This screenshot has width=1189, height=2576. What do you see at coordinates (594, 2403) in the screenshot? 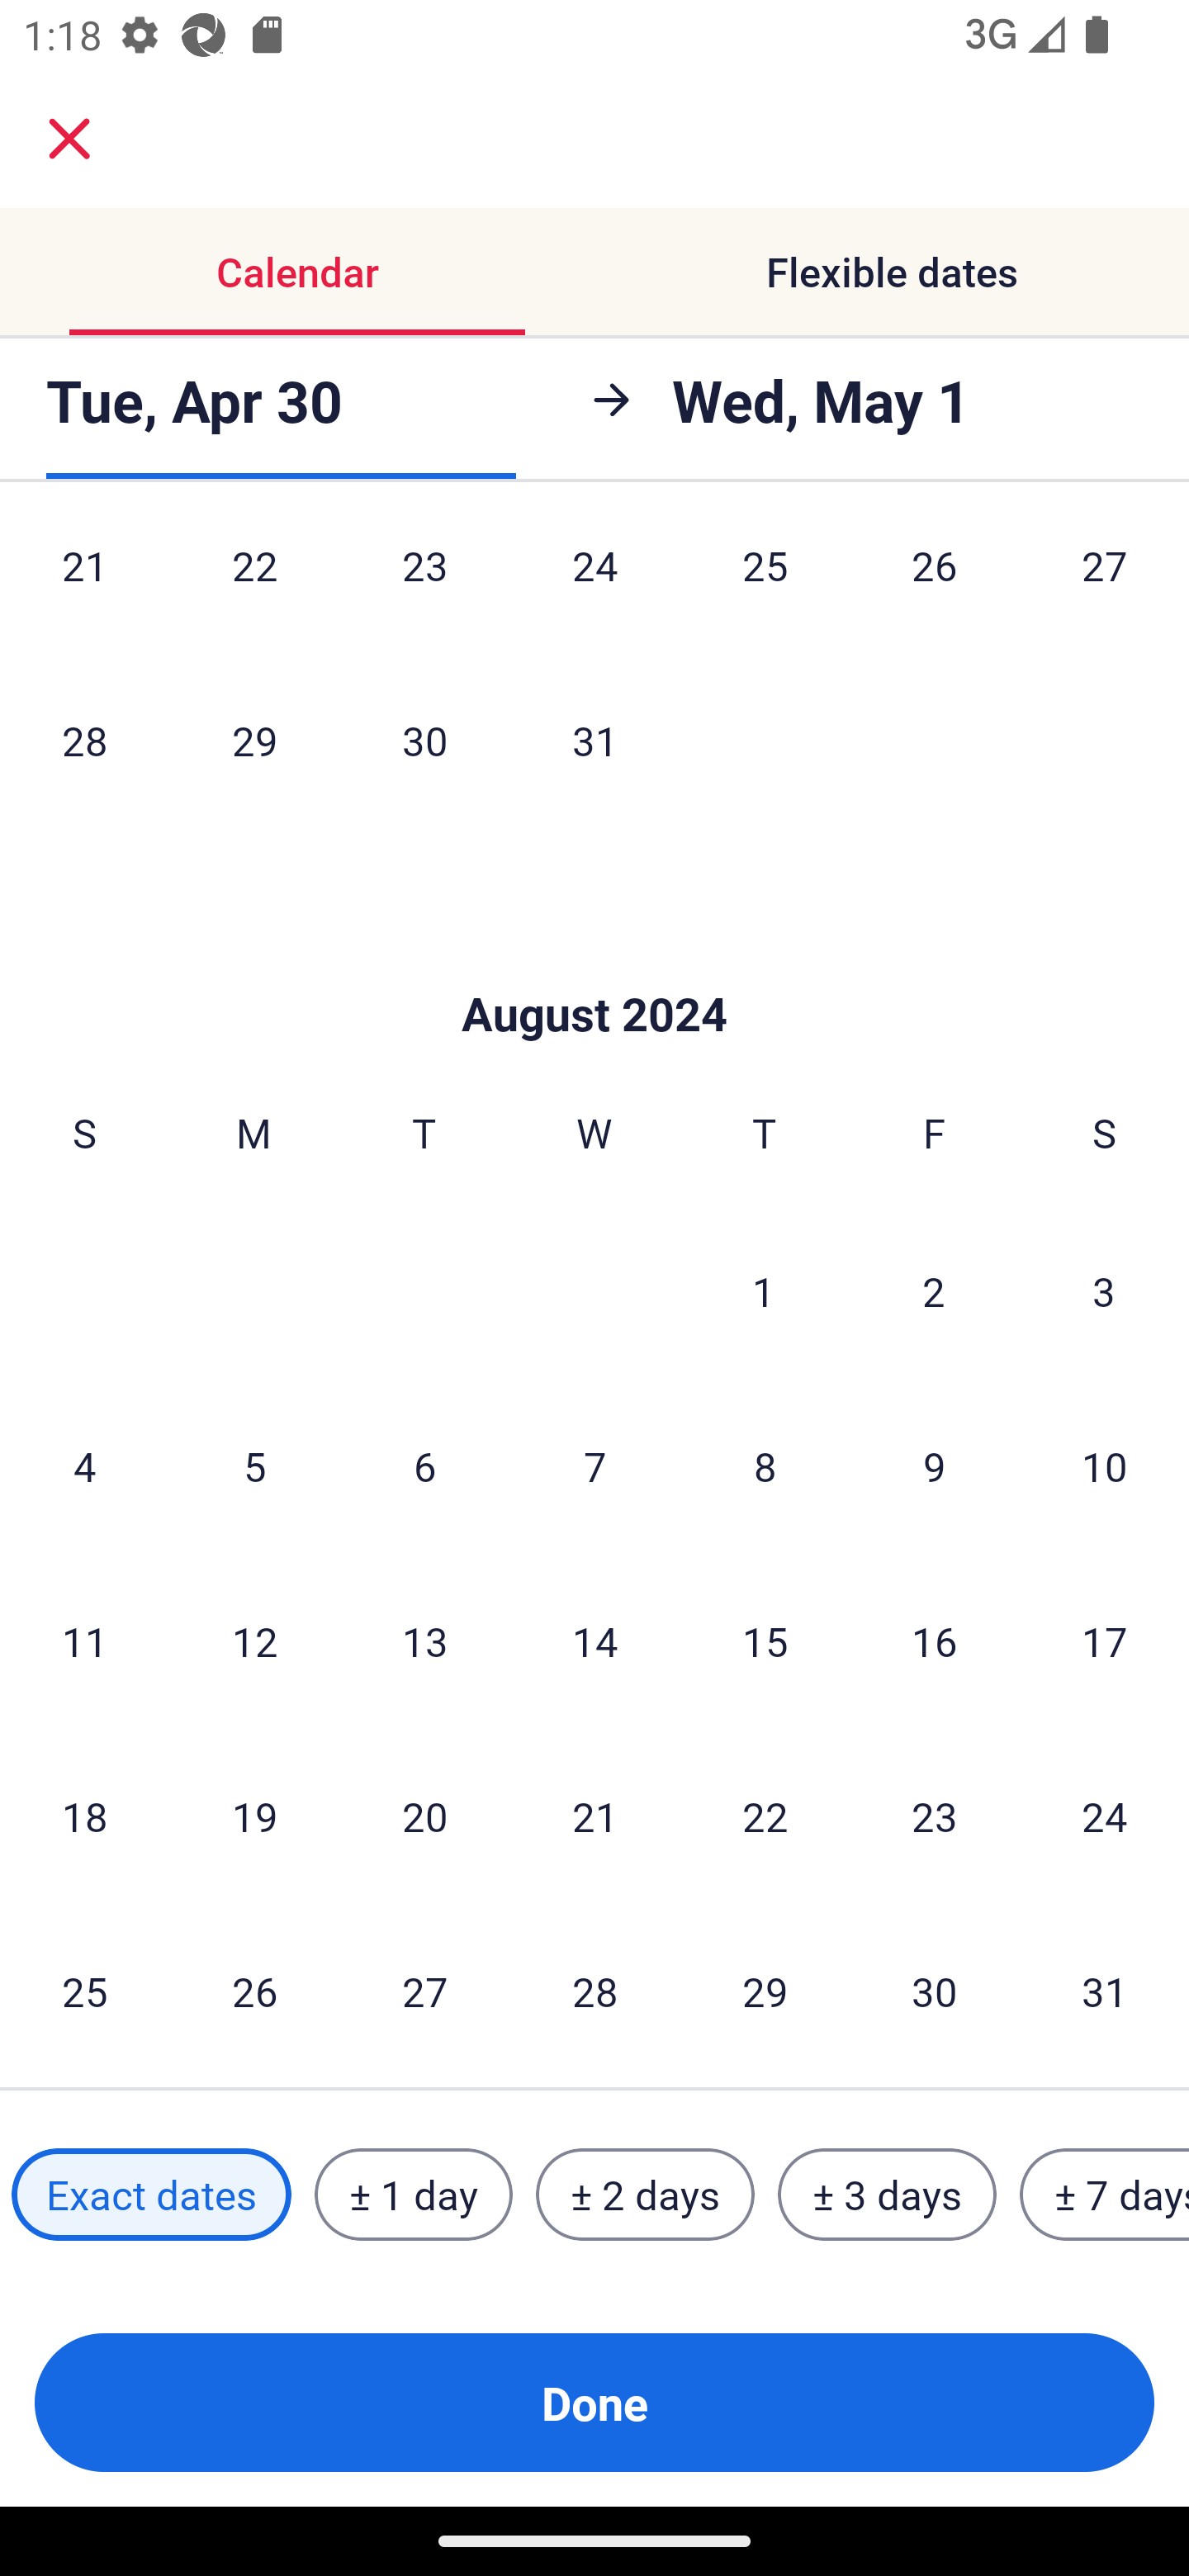
I see `Done` at bounding box center [594, 2403].